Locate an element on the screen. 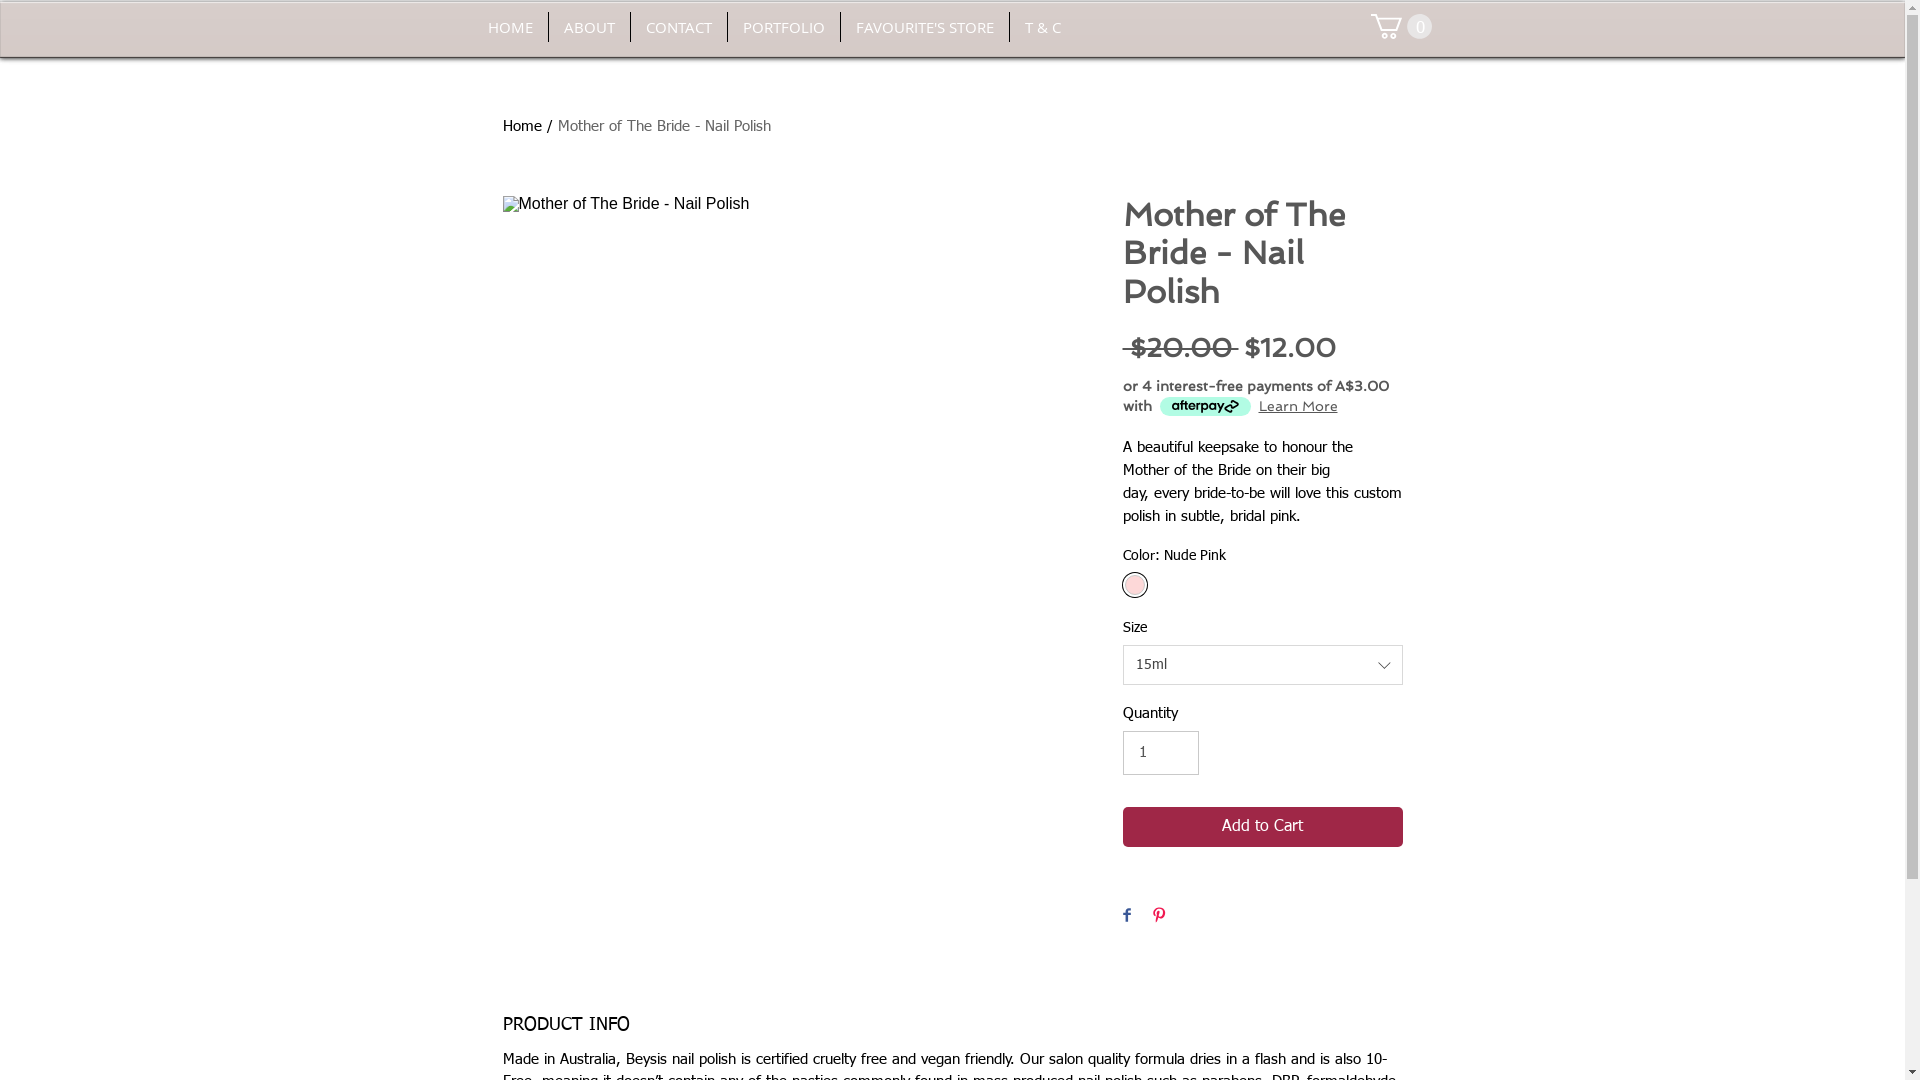 The width and height of the screenshot is (1920, 1080). 15ml is located at coordinates (1262, 665).